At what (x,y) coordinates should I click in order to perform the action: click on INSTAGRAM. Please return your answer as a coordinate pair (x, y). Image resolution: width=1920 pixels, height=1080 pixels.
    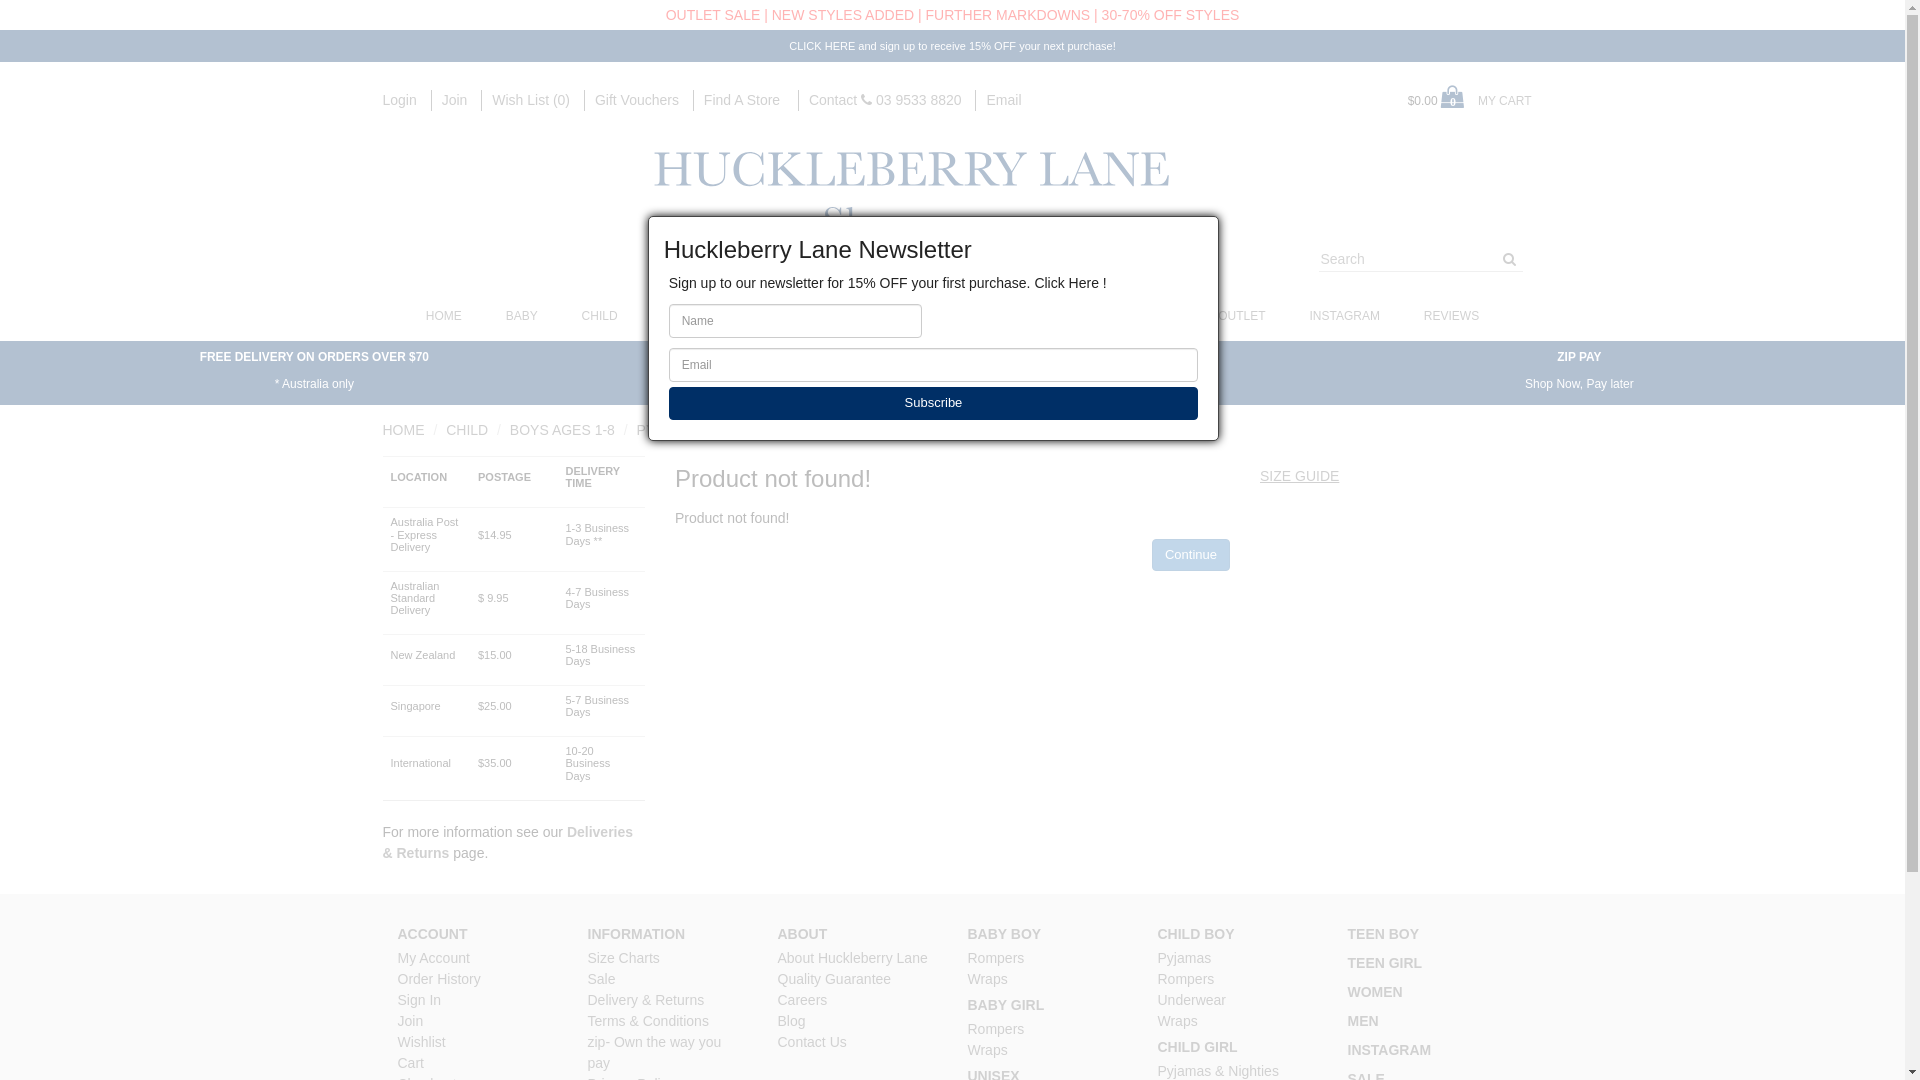
    Looking at the image, I should click on (1345, 316).